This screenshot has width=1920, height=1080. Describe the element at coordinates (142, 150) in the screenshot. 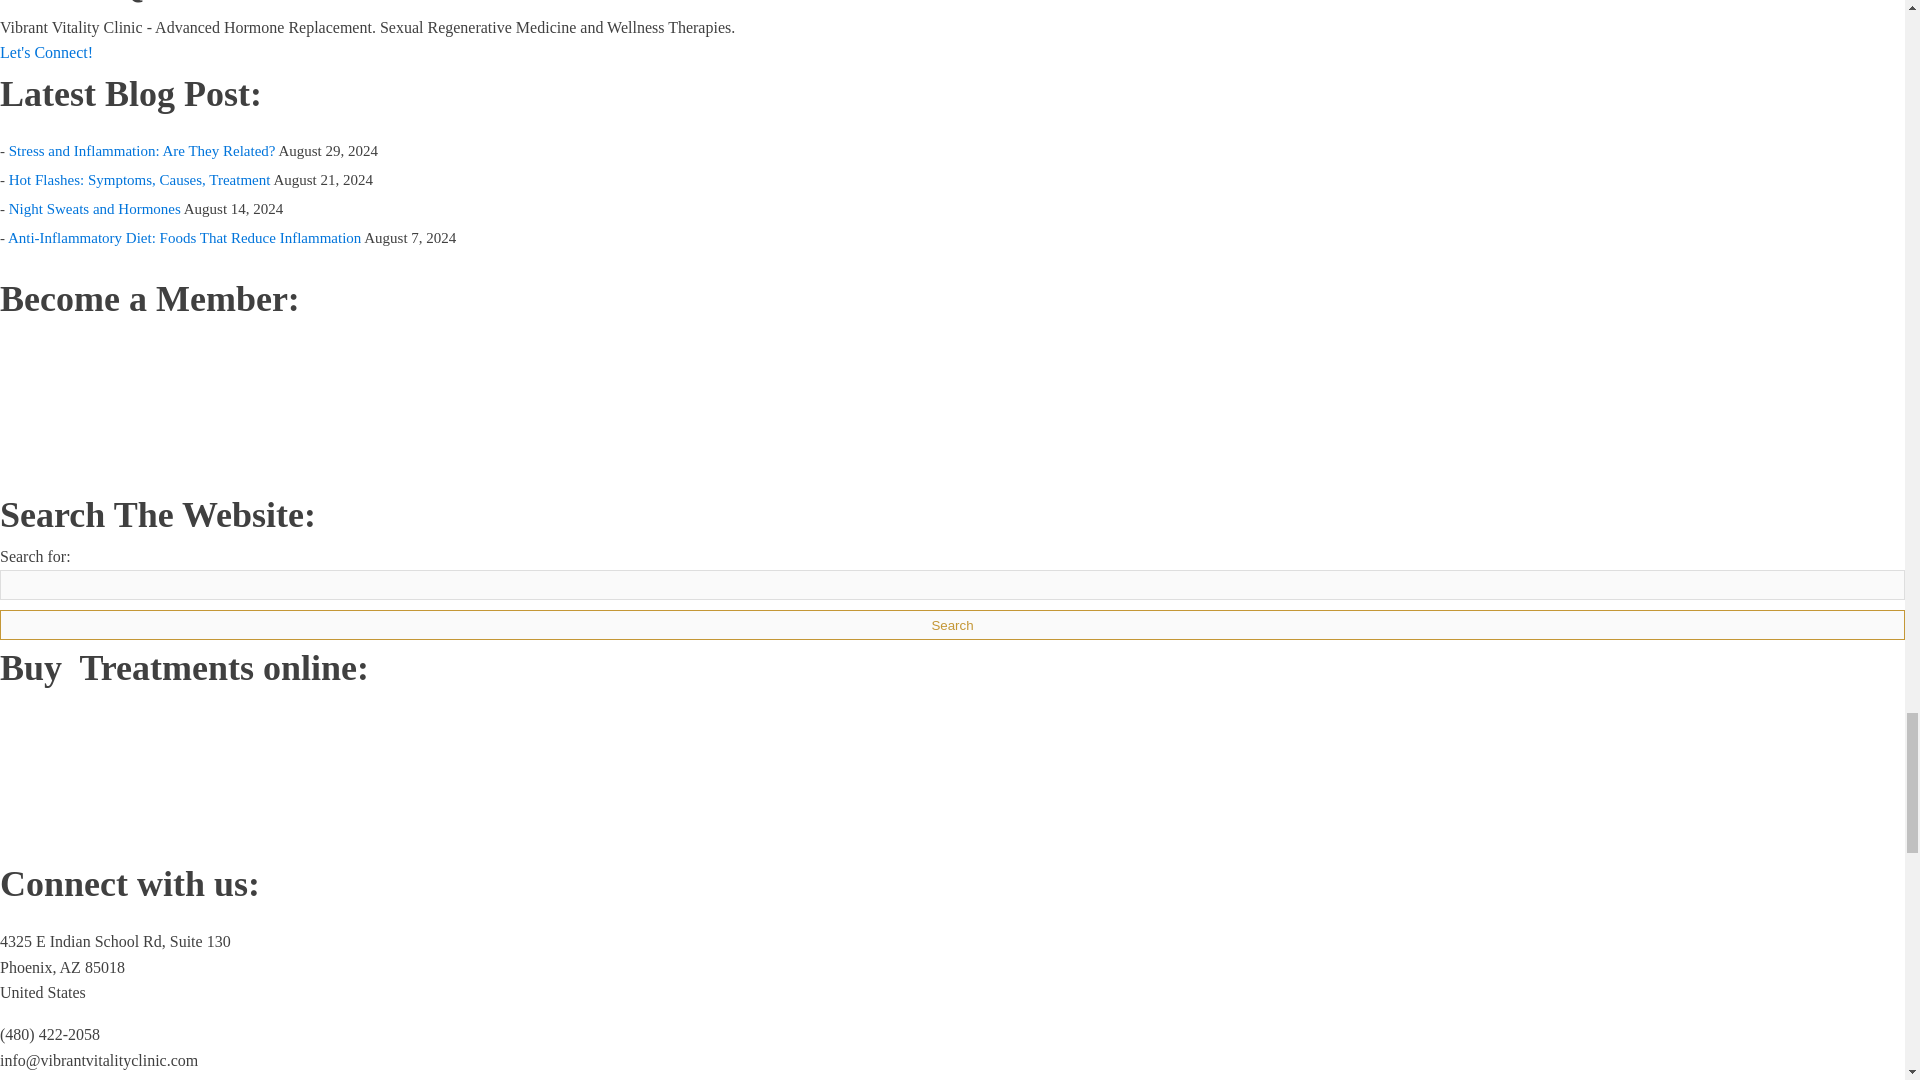

I see `Stress and Inflammation: Are They Related?` at that location.